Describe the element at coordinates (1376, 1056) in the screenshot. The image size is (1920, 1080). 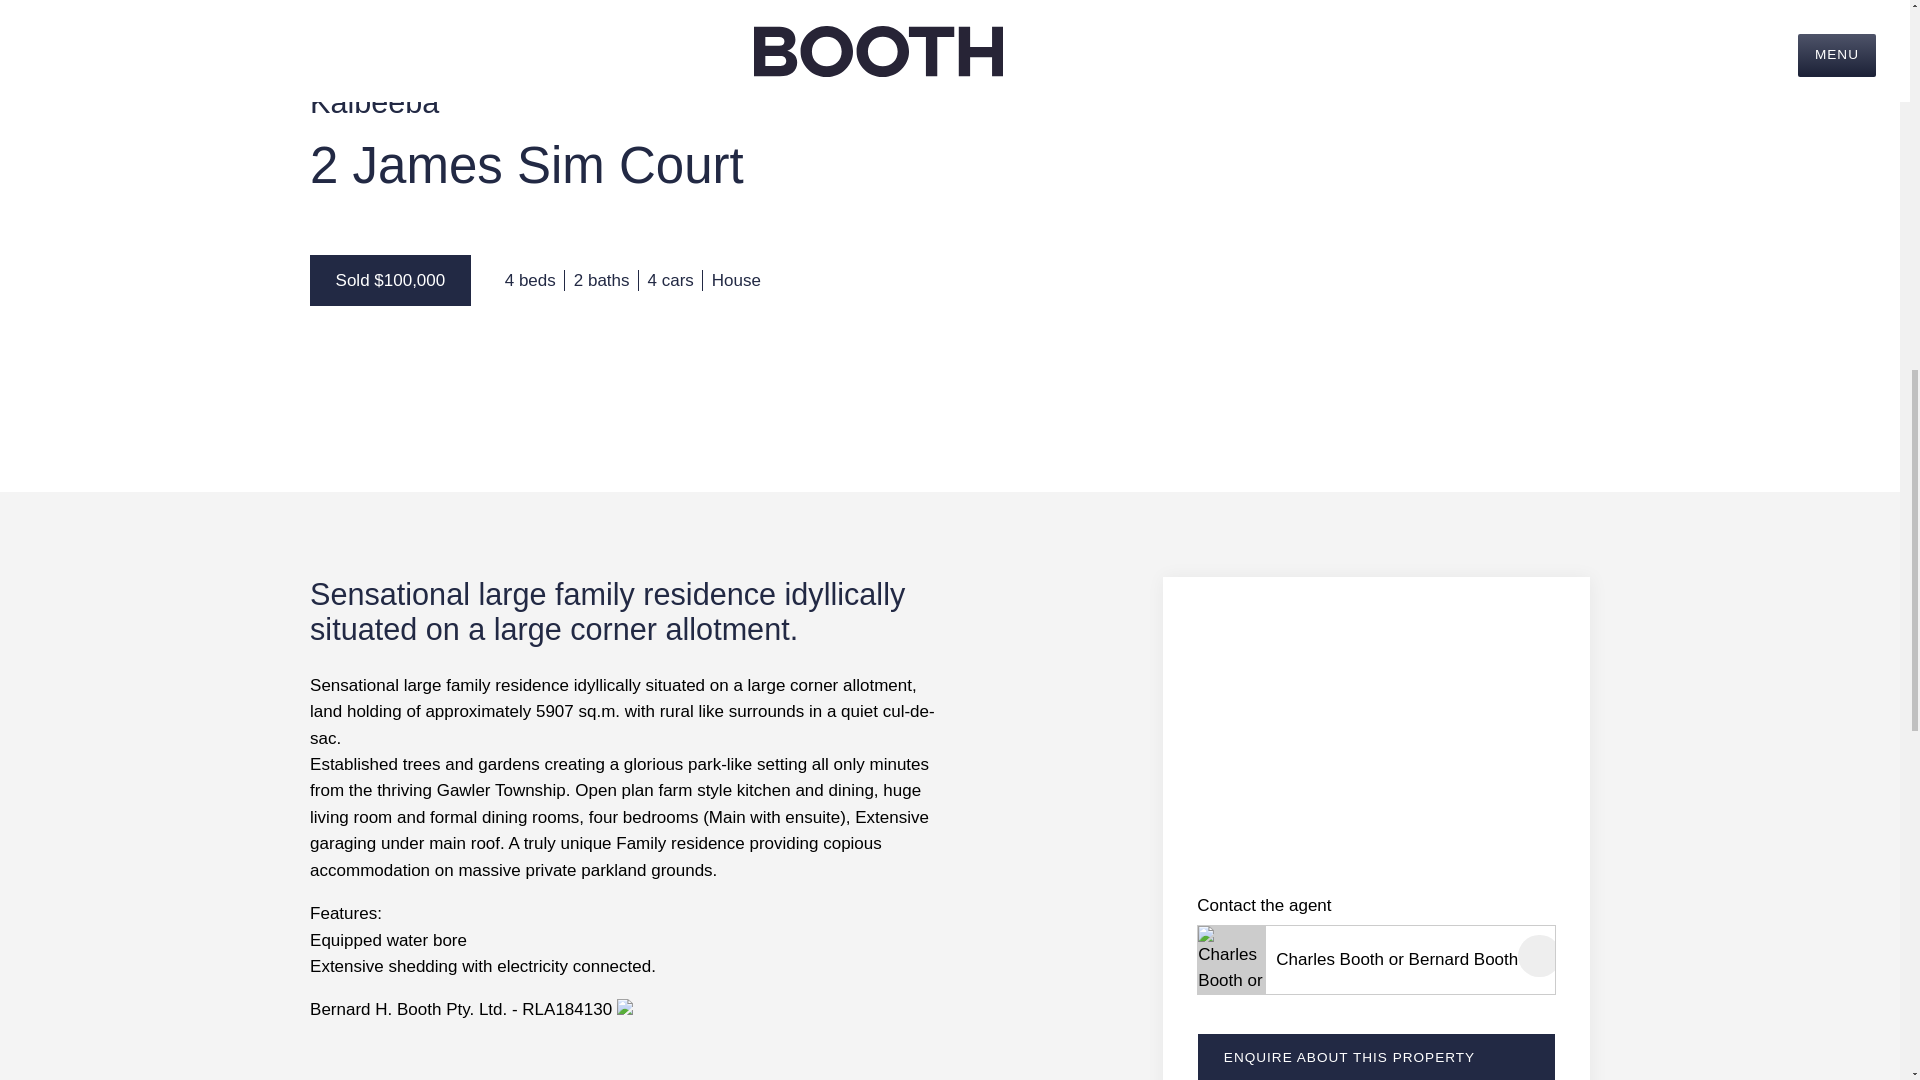
I see `ENQUIRE ABOUT THIS PROPERTY` at that location.